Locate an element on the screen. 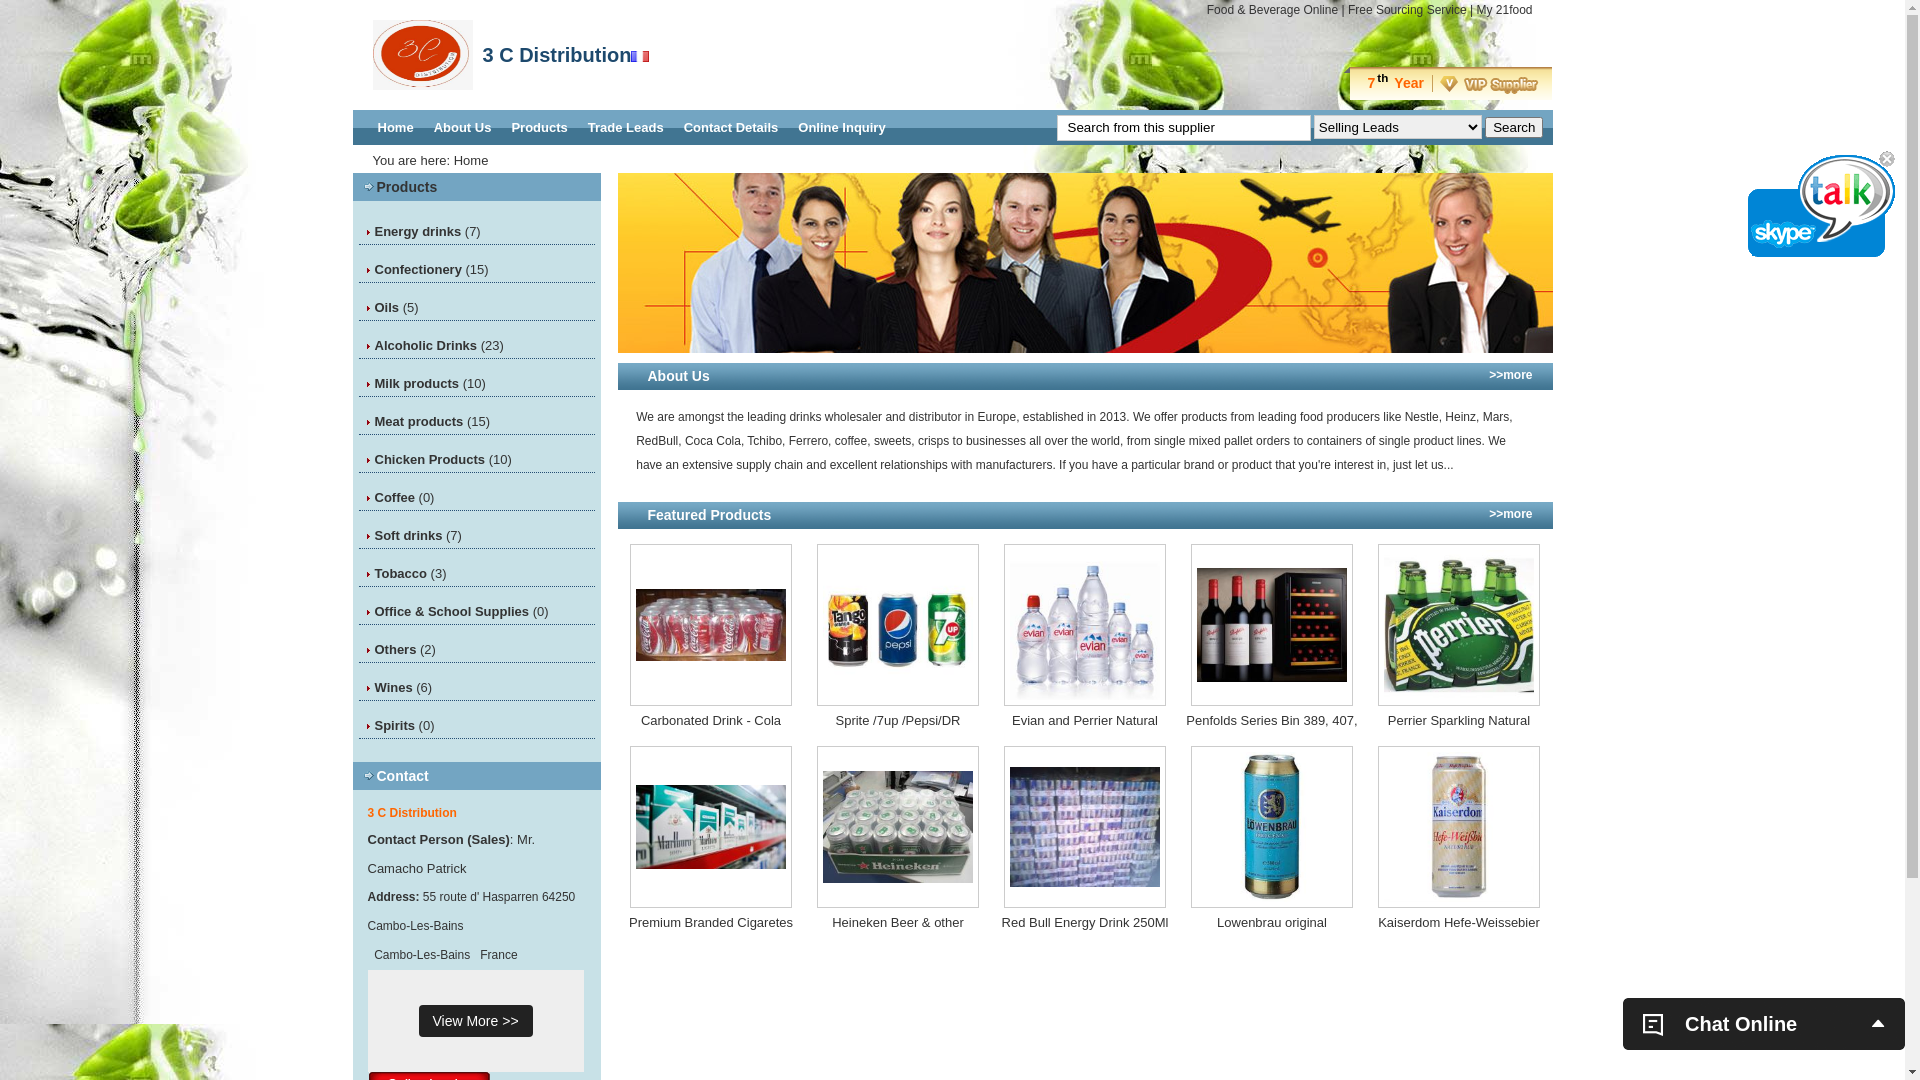 The height and width of the screenshot is (1080, 1920). My 21food is located at coordinates (1504, 10).